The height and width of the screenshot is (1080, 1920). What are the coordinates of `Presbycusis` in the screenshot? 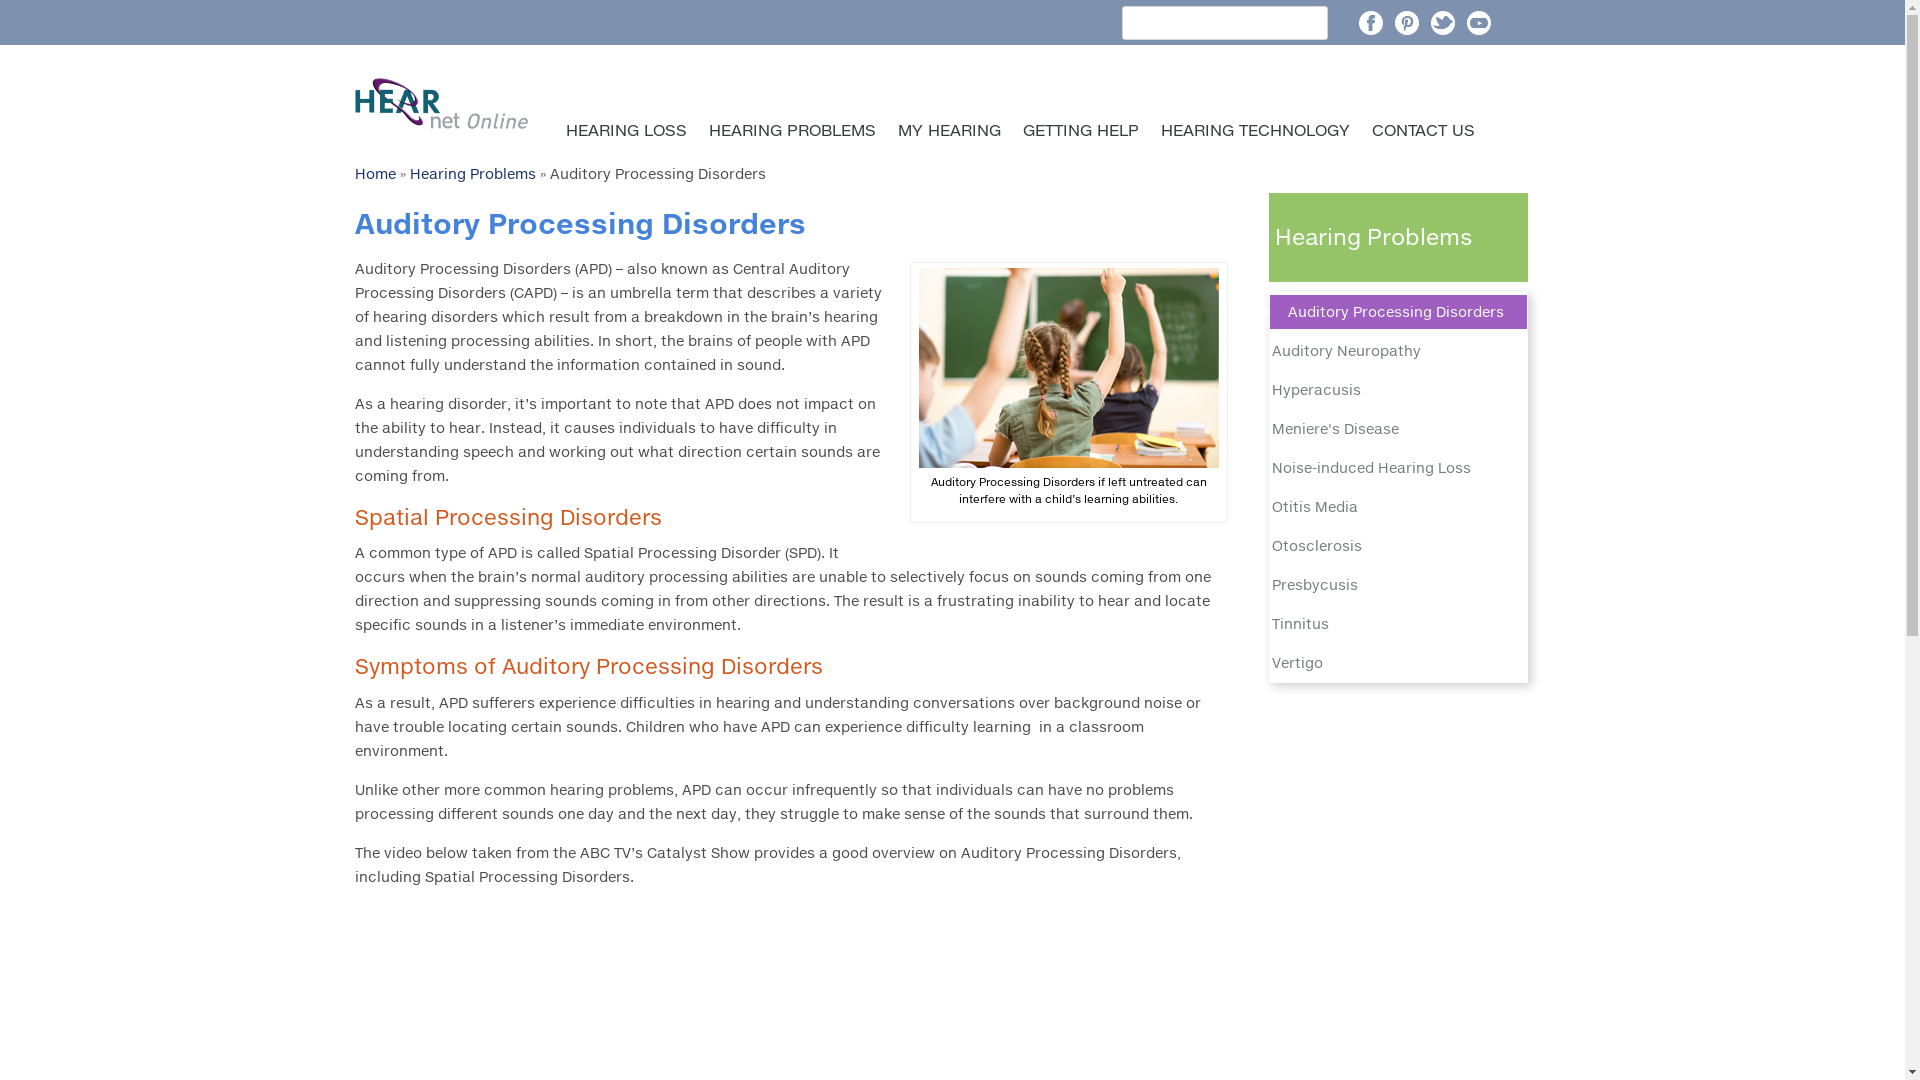 It's located at (1398, 585).